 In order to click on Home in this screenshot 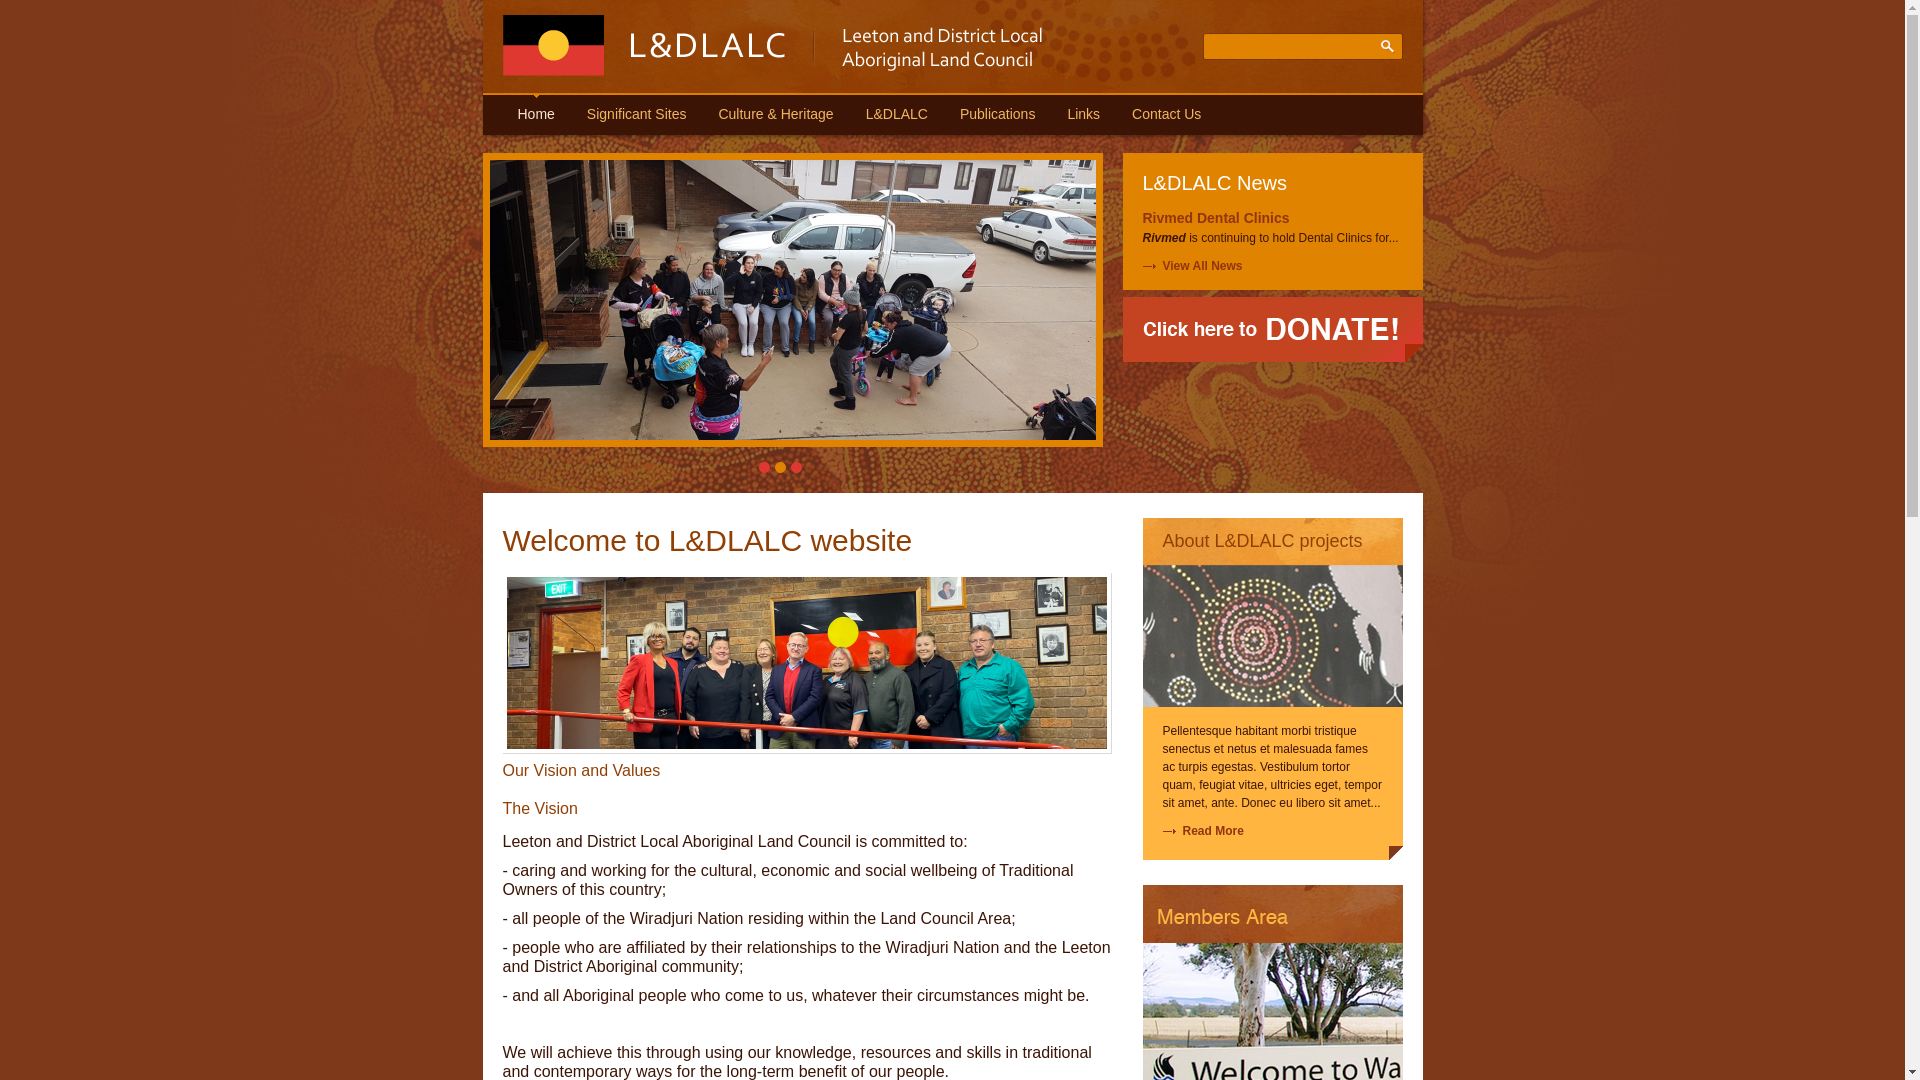, I will do `click(644, 46)`.